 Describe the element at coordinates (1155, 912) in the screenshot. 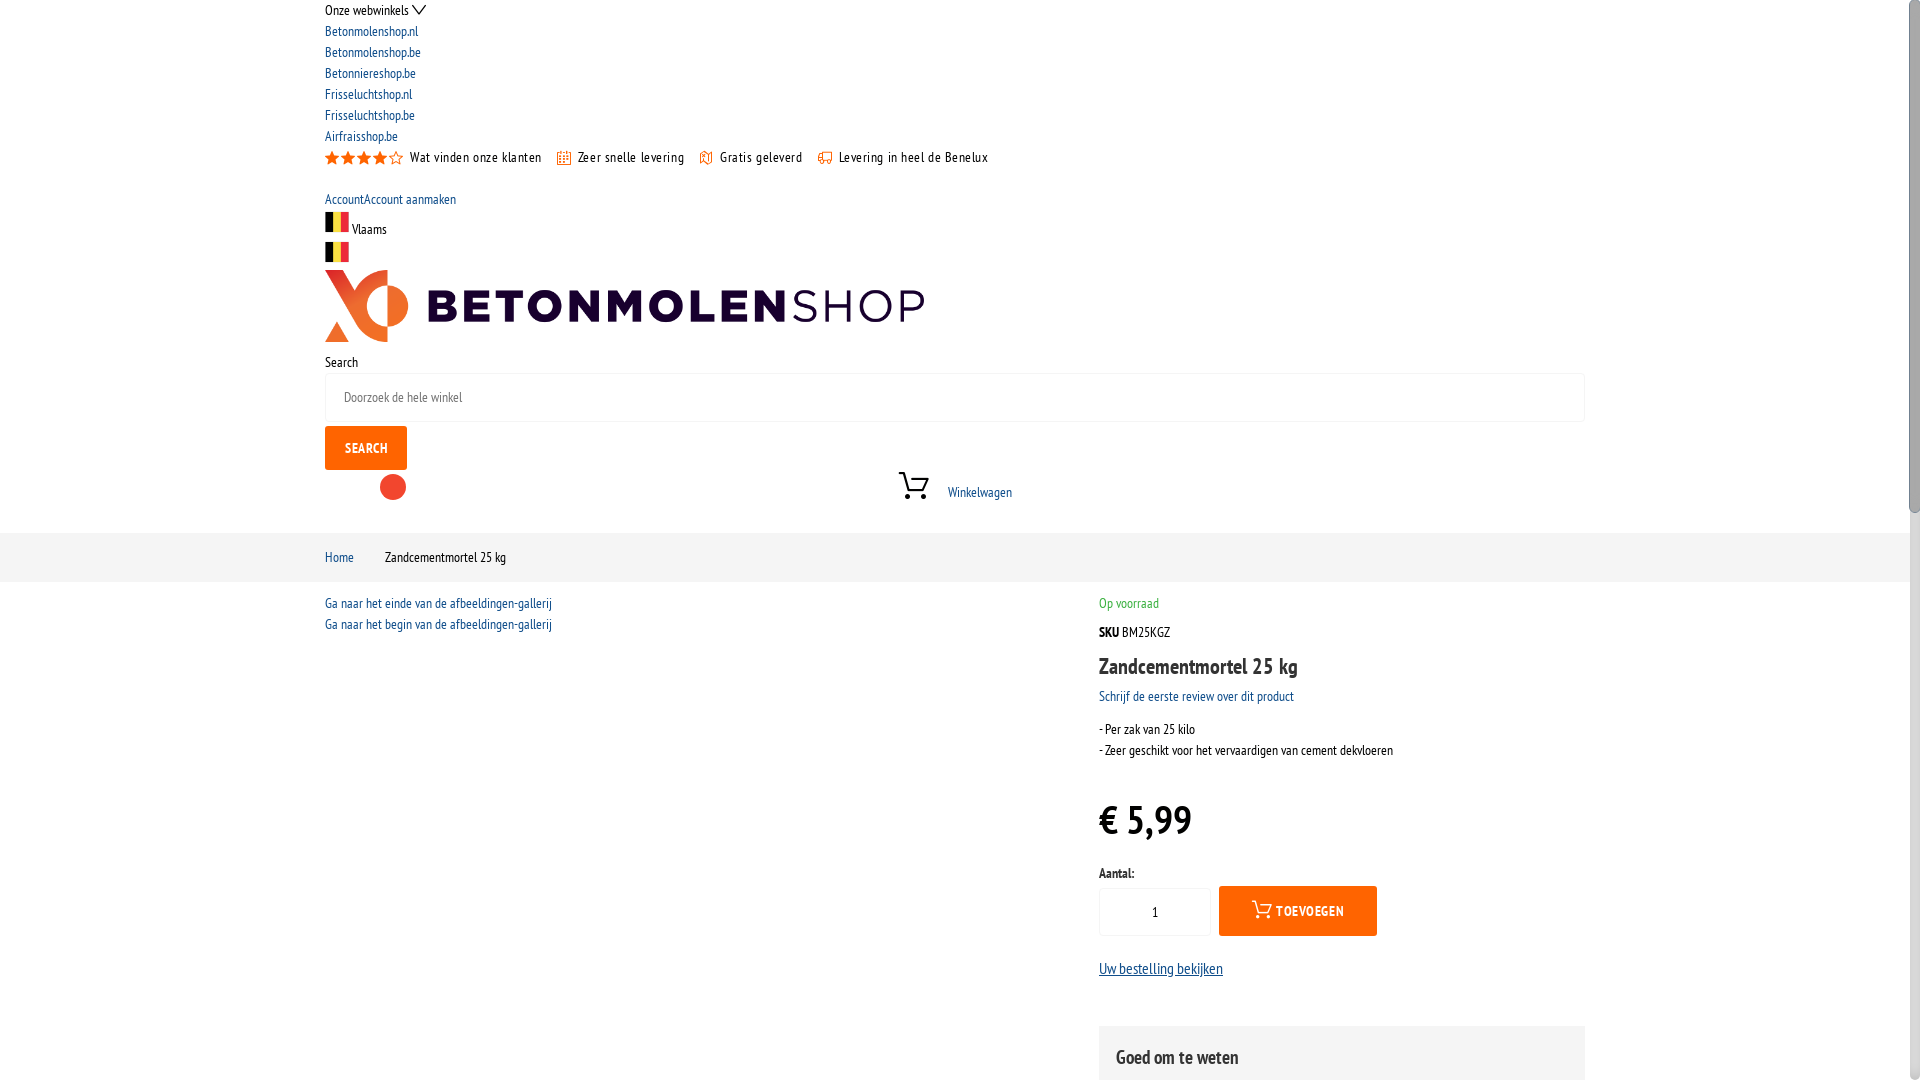

I see `Qty` at that location.